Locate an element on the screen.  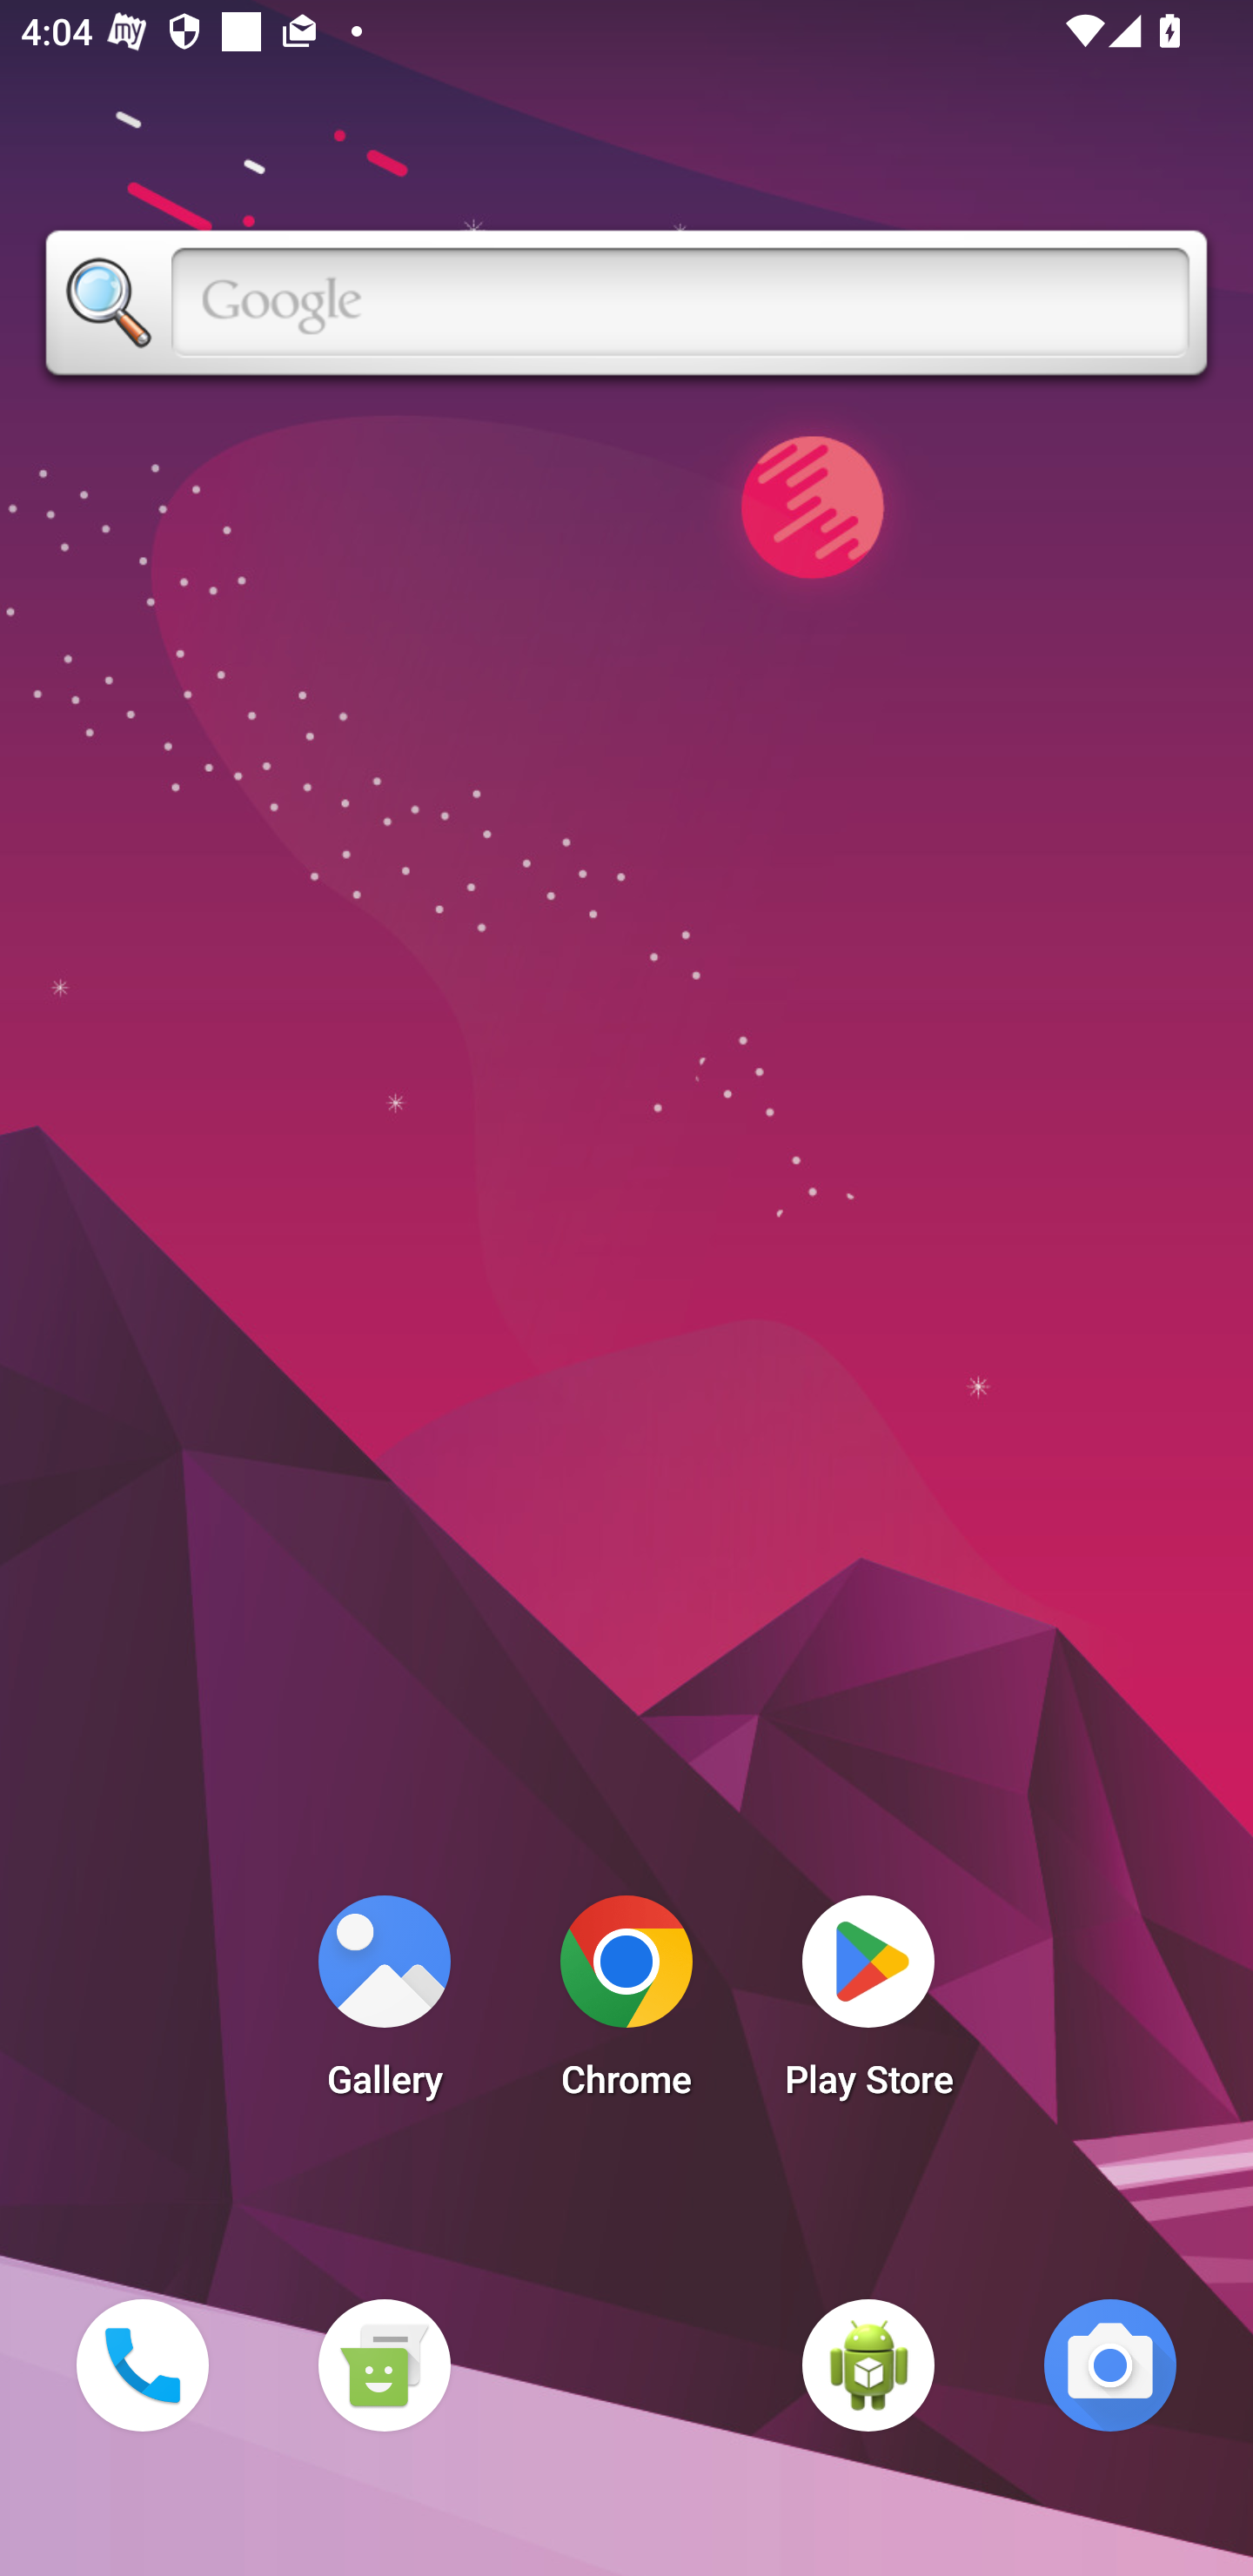
Phone is located at coordinates (142, 2365).